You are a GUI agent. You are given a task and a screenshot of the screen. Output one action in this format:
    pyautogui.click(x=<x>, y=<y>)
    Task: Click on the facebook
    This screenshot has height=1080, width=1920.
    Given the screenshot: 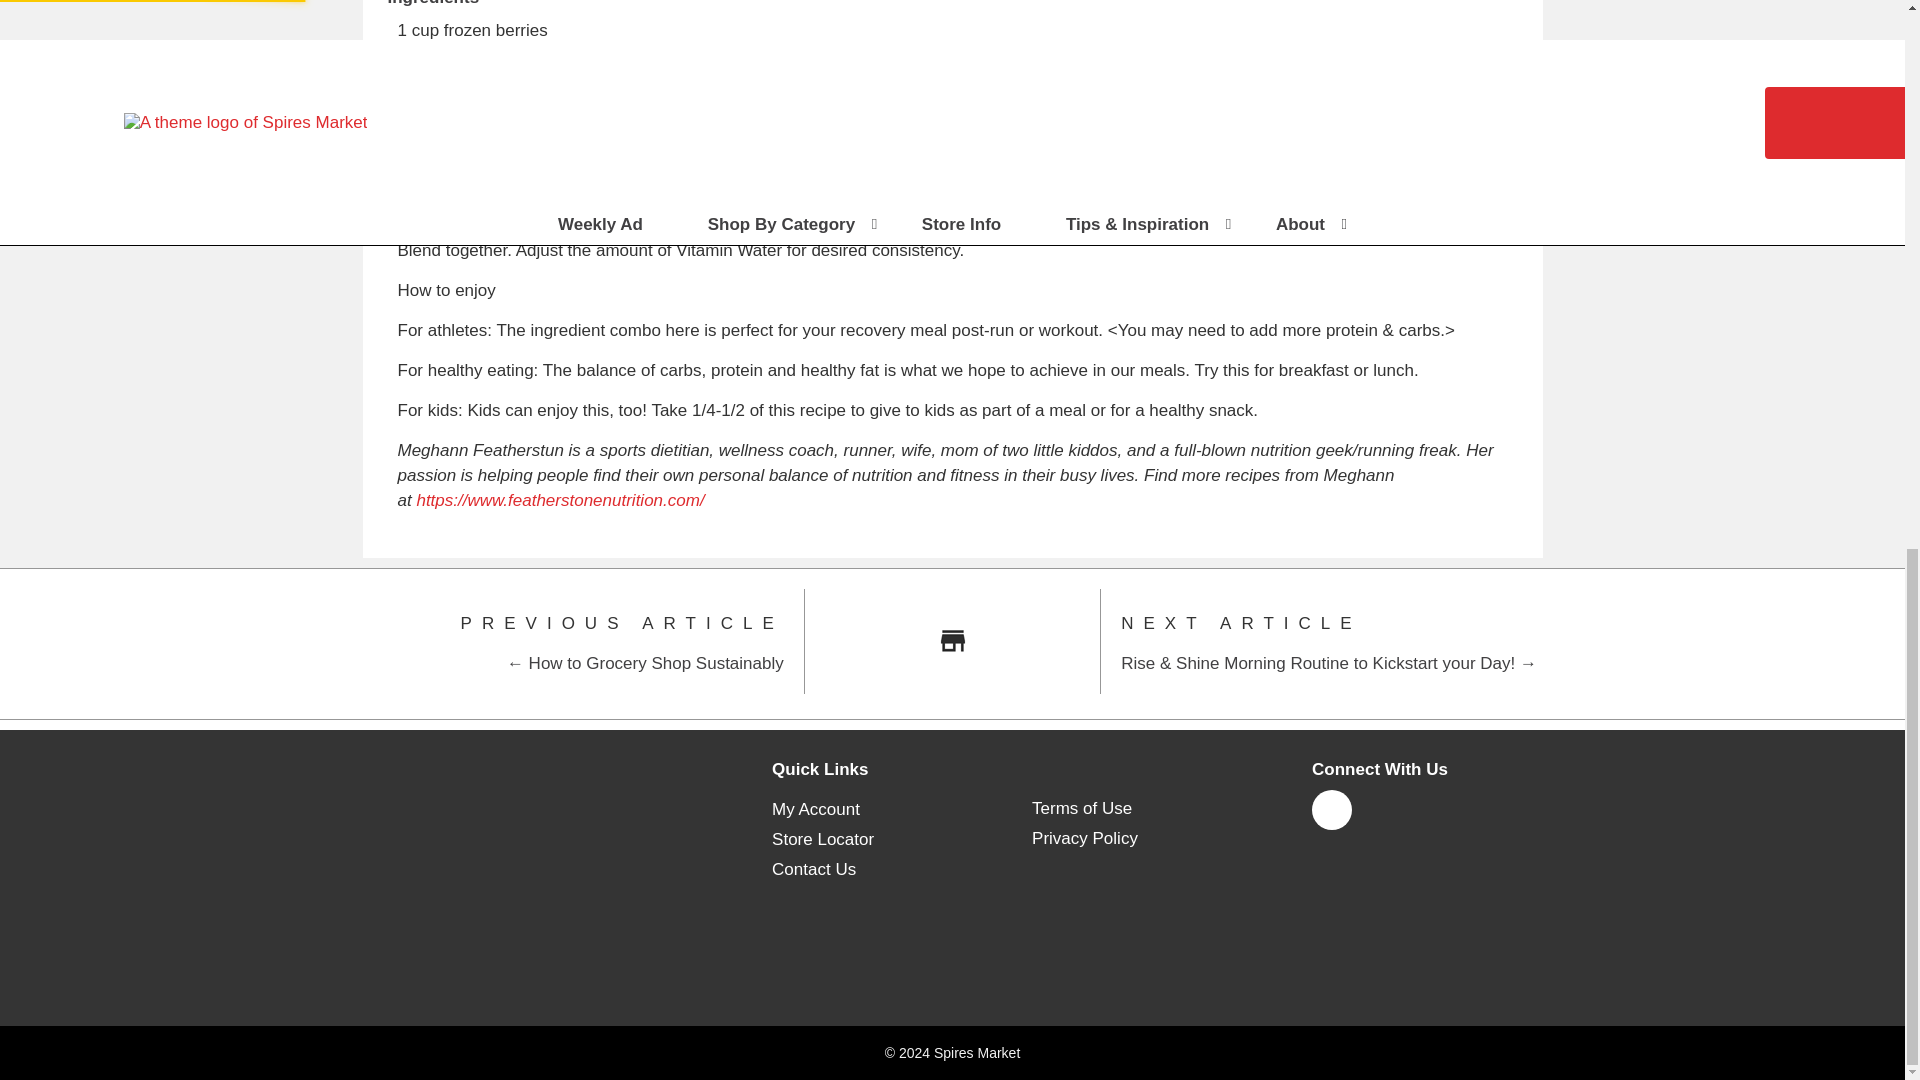 What is the action you would take?
    pyautogui.click(x=1331, y=819)
    